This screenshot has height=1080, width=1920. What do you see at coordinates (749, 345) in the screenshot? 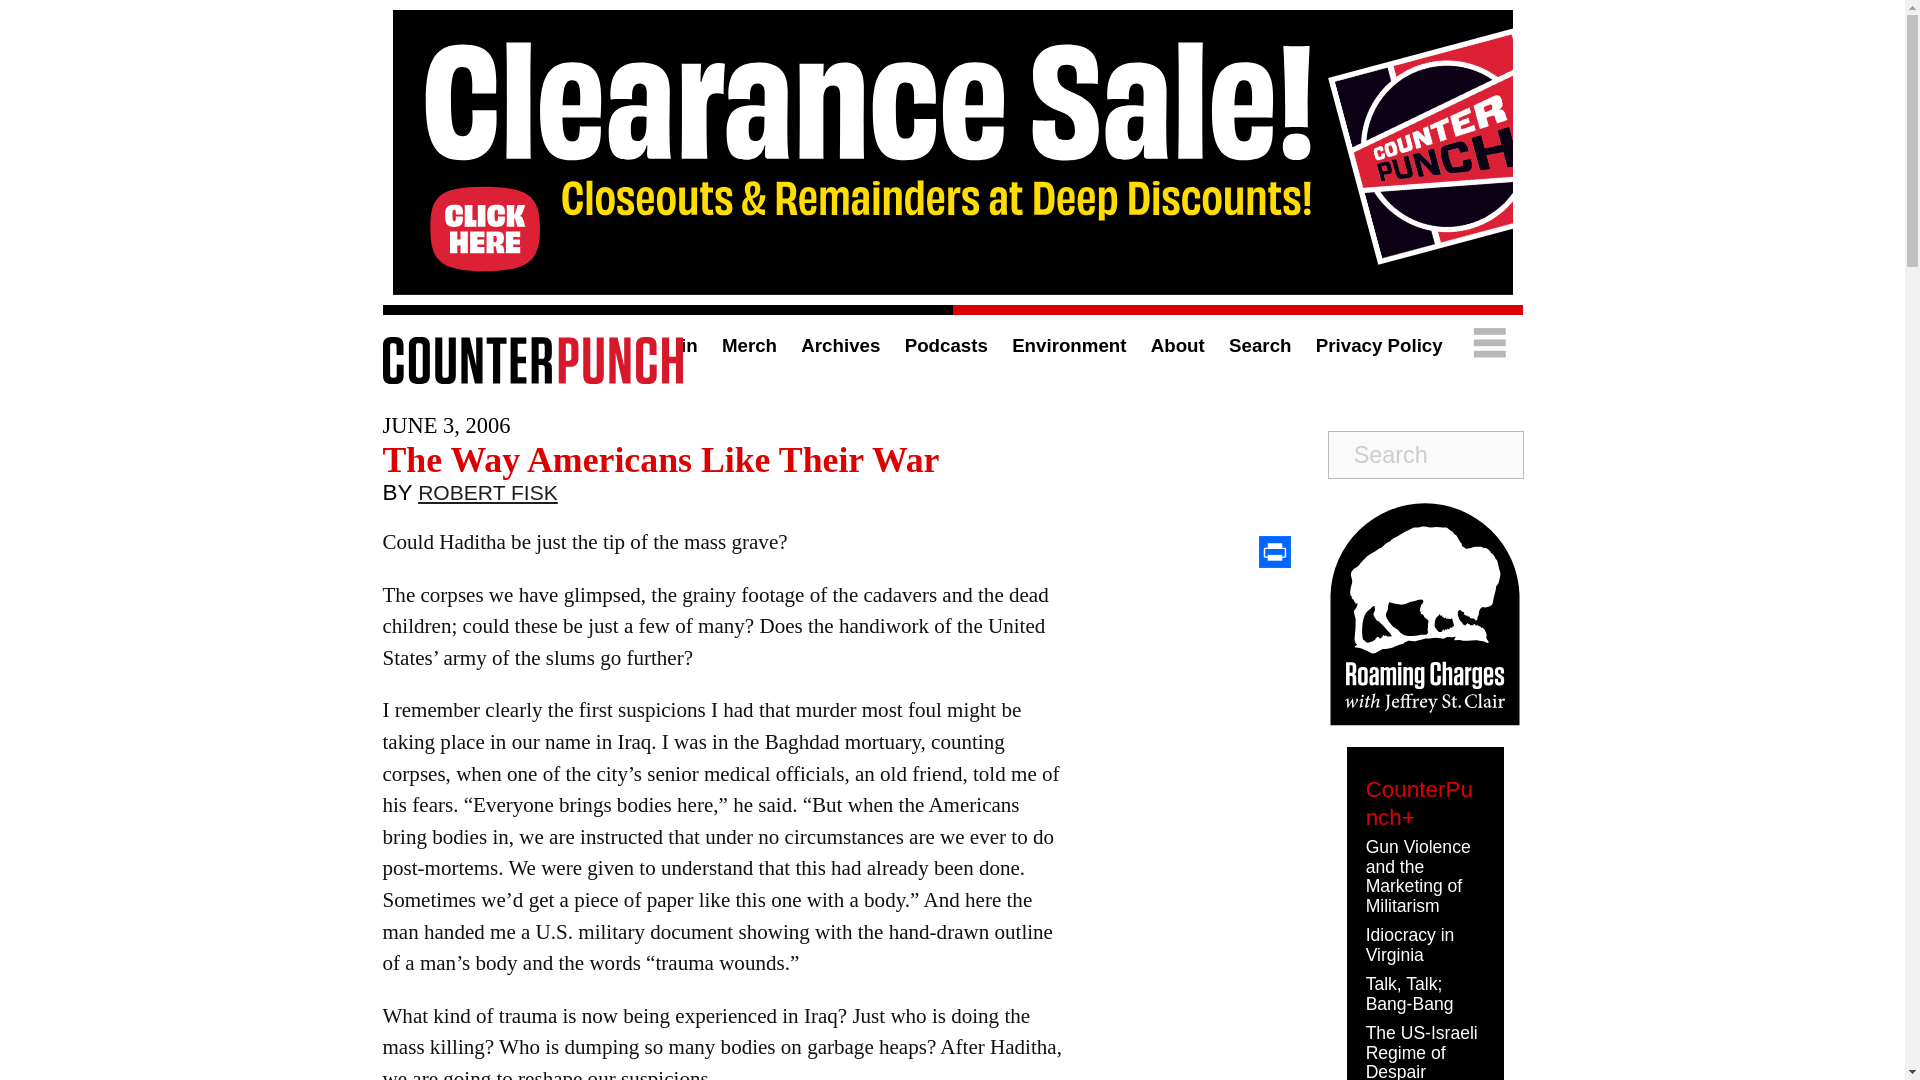
I see `Merch` at bounding box center [749, 345].